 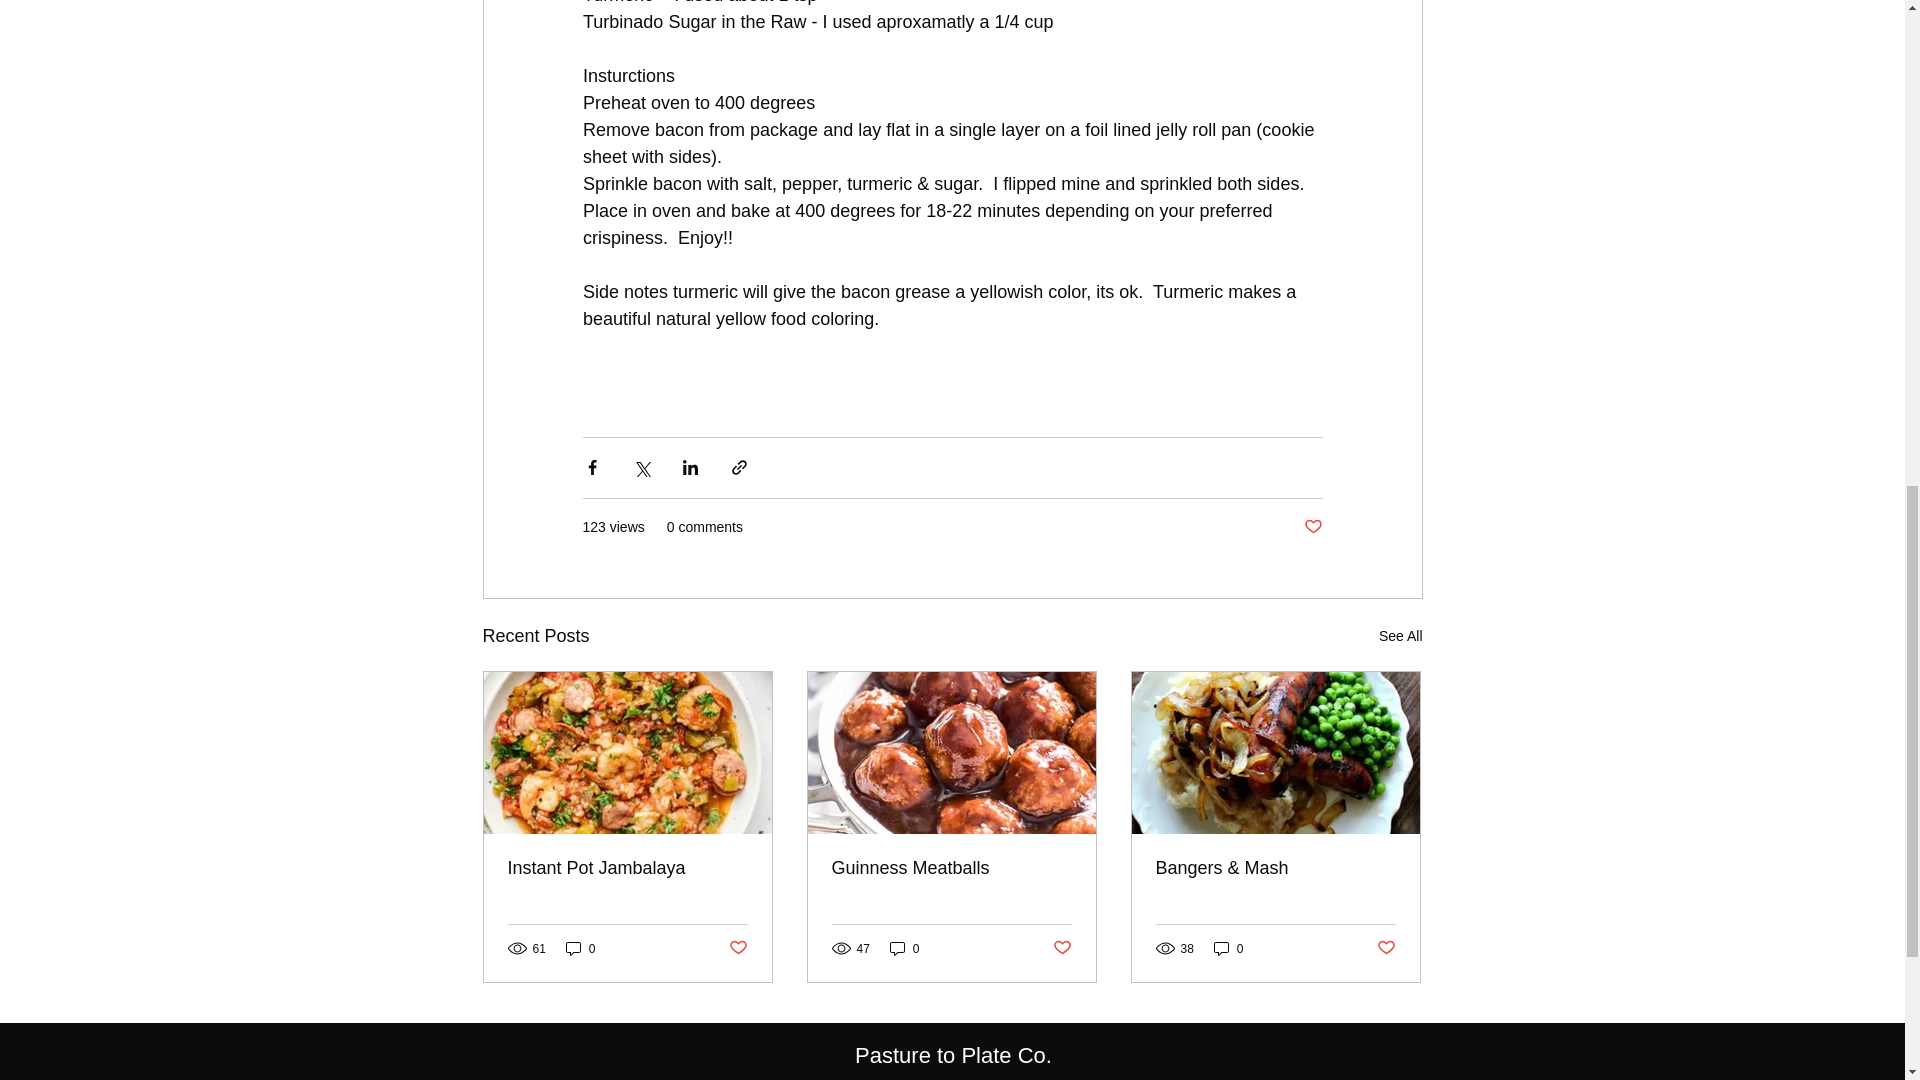 I want to click on Post not marked as liked, so click(x=1062, y=948).